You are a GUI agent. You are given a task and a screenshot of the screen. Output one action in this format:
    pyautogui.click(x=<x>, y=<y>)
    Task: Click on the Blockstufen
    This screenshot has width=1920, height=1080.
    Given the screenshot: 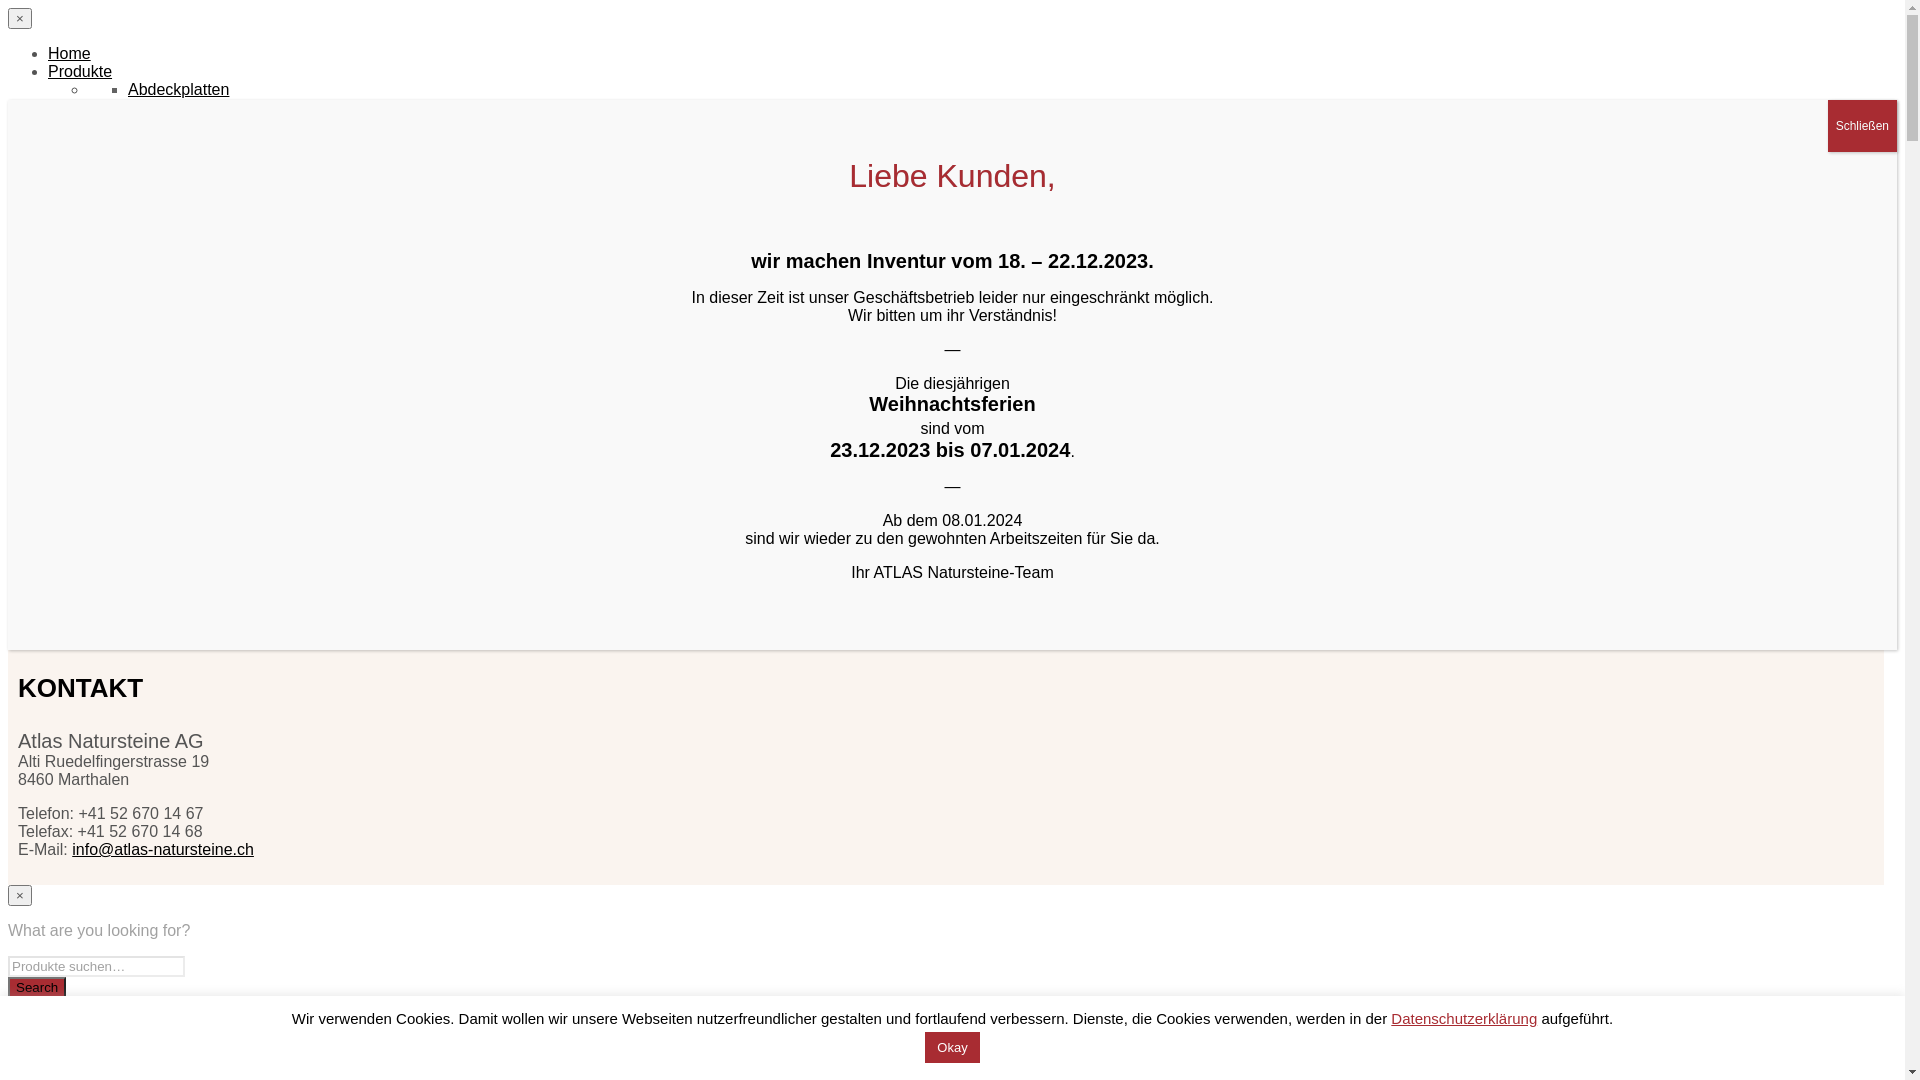 What is the action you would take?
    pyautogui.click(x=170, y=126)
    